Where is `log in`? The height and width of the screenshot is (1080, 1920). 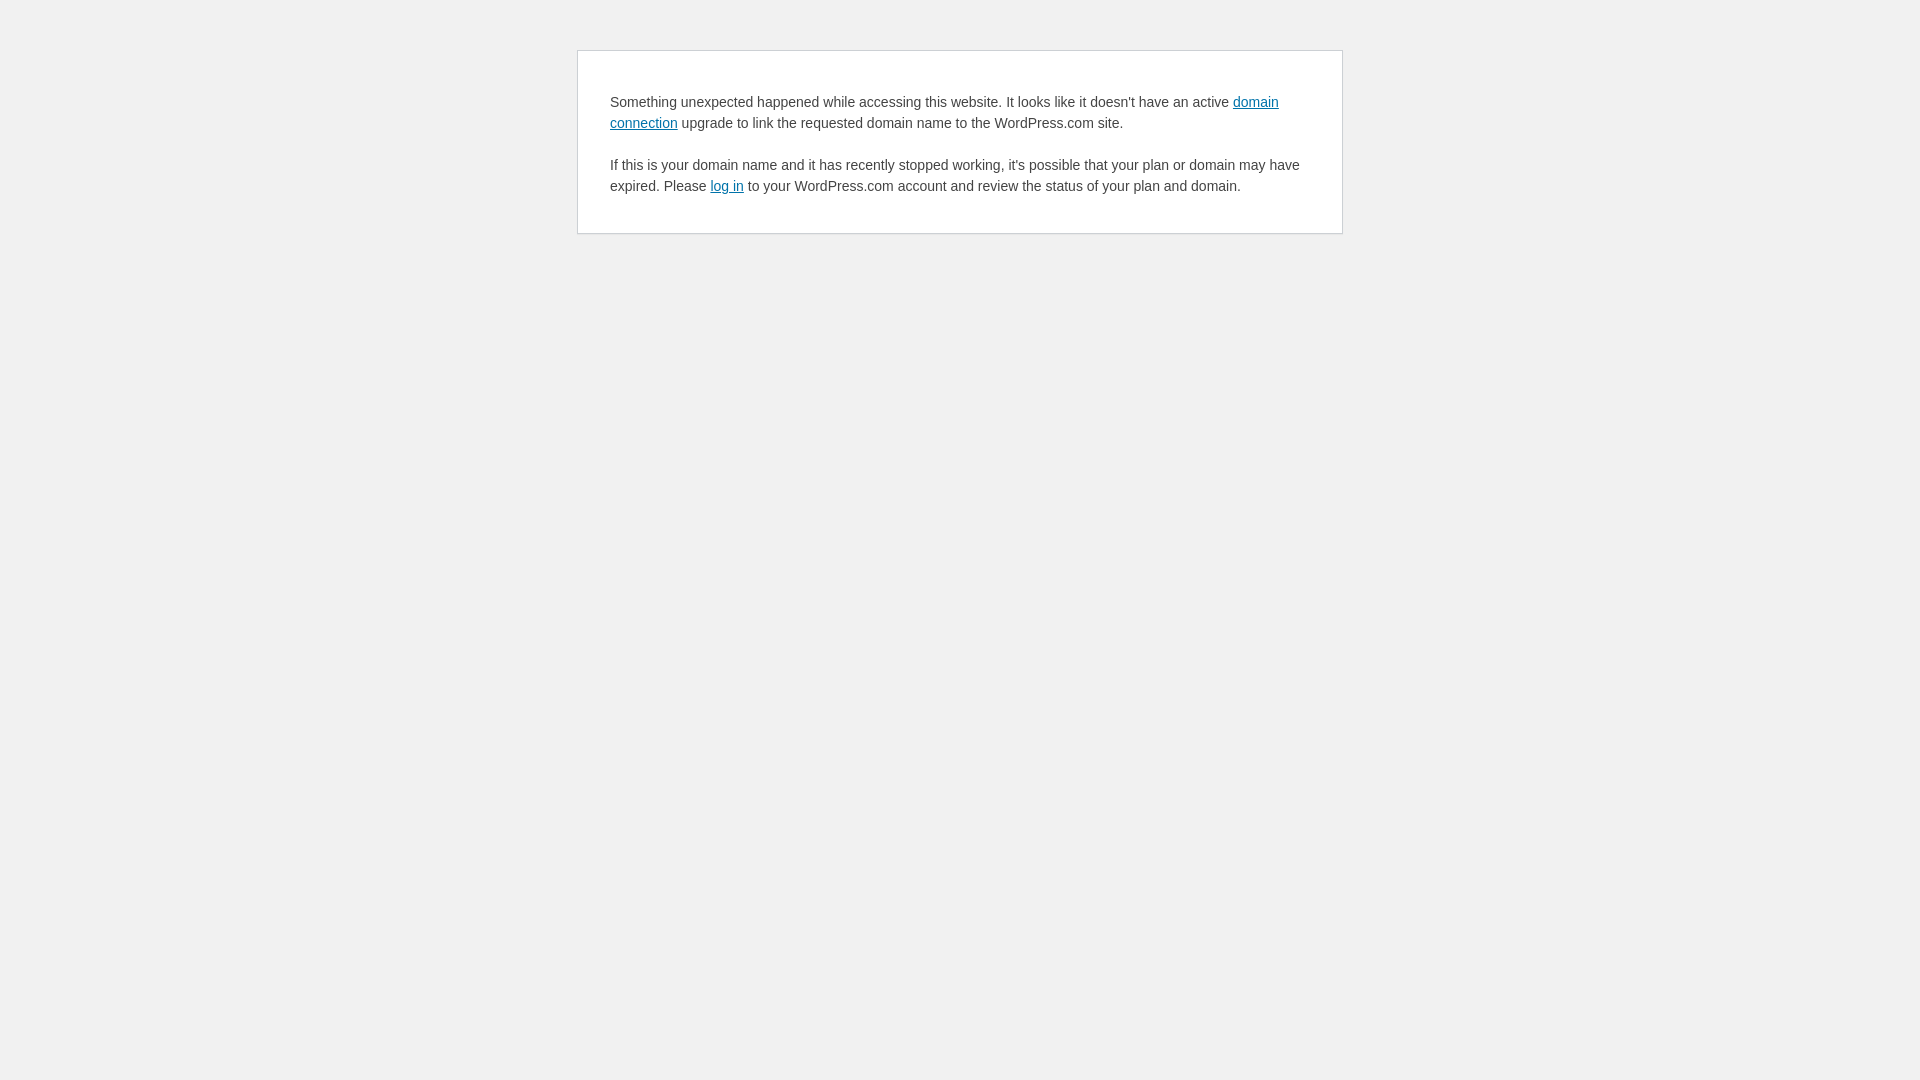 log in is located at coordinates (726, 186).